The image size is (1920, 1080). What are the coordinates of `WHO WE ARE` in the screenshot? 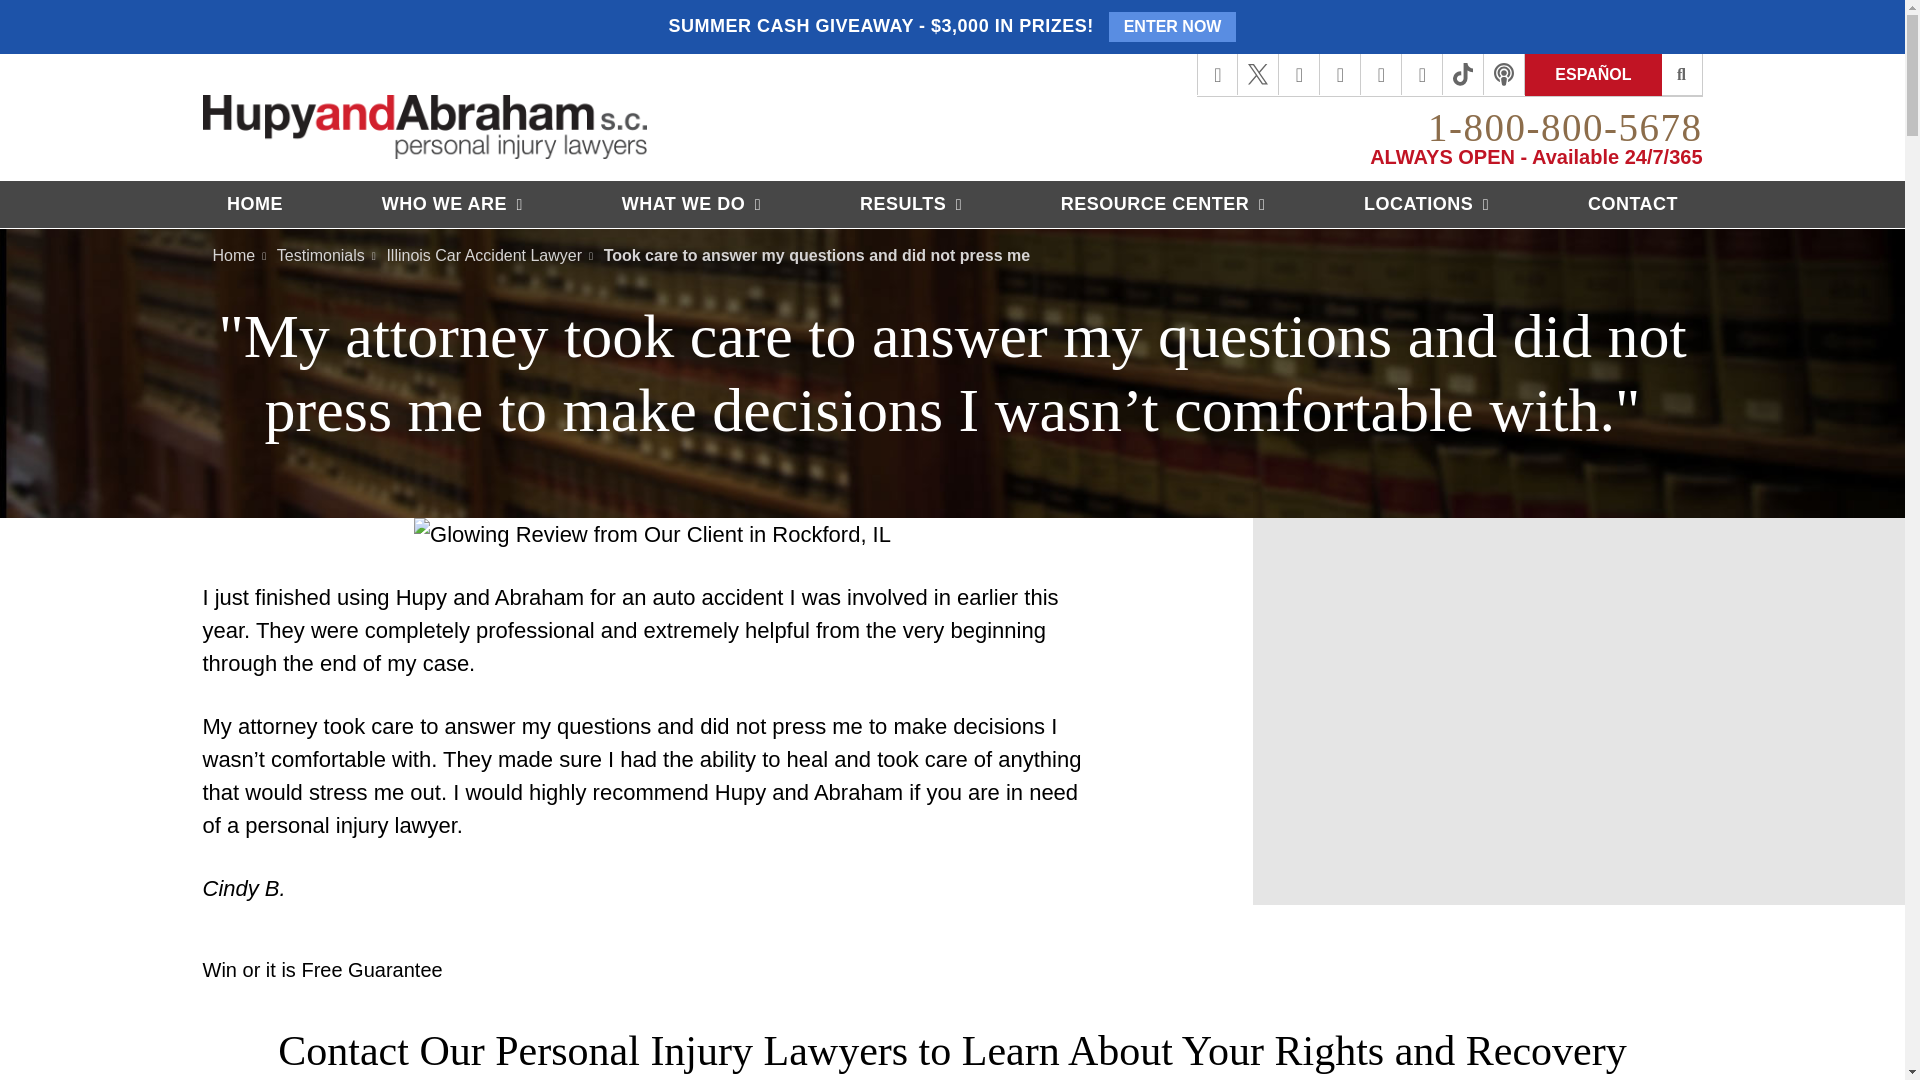 It's located at (452, 204).